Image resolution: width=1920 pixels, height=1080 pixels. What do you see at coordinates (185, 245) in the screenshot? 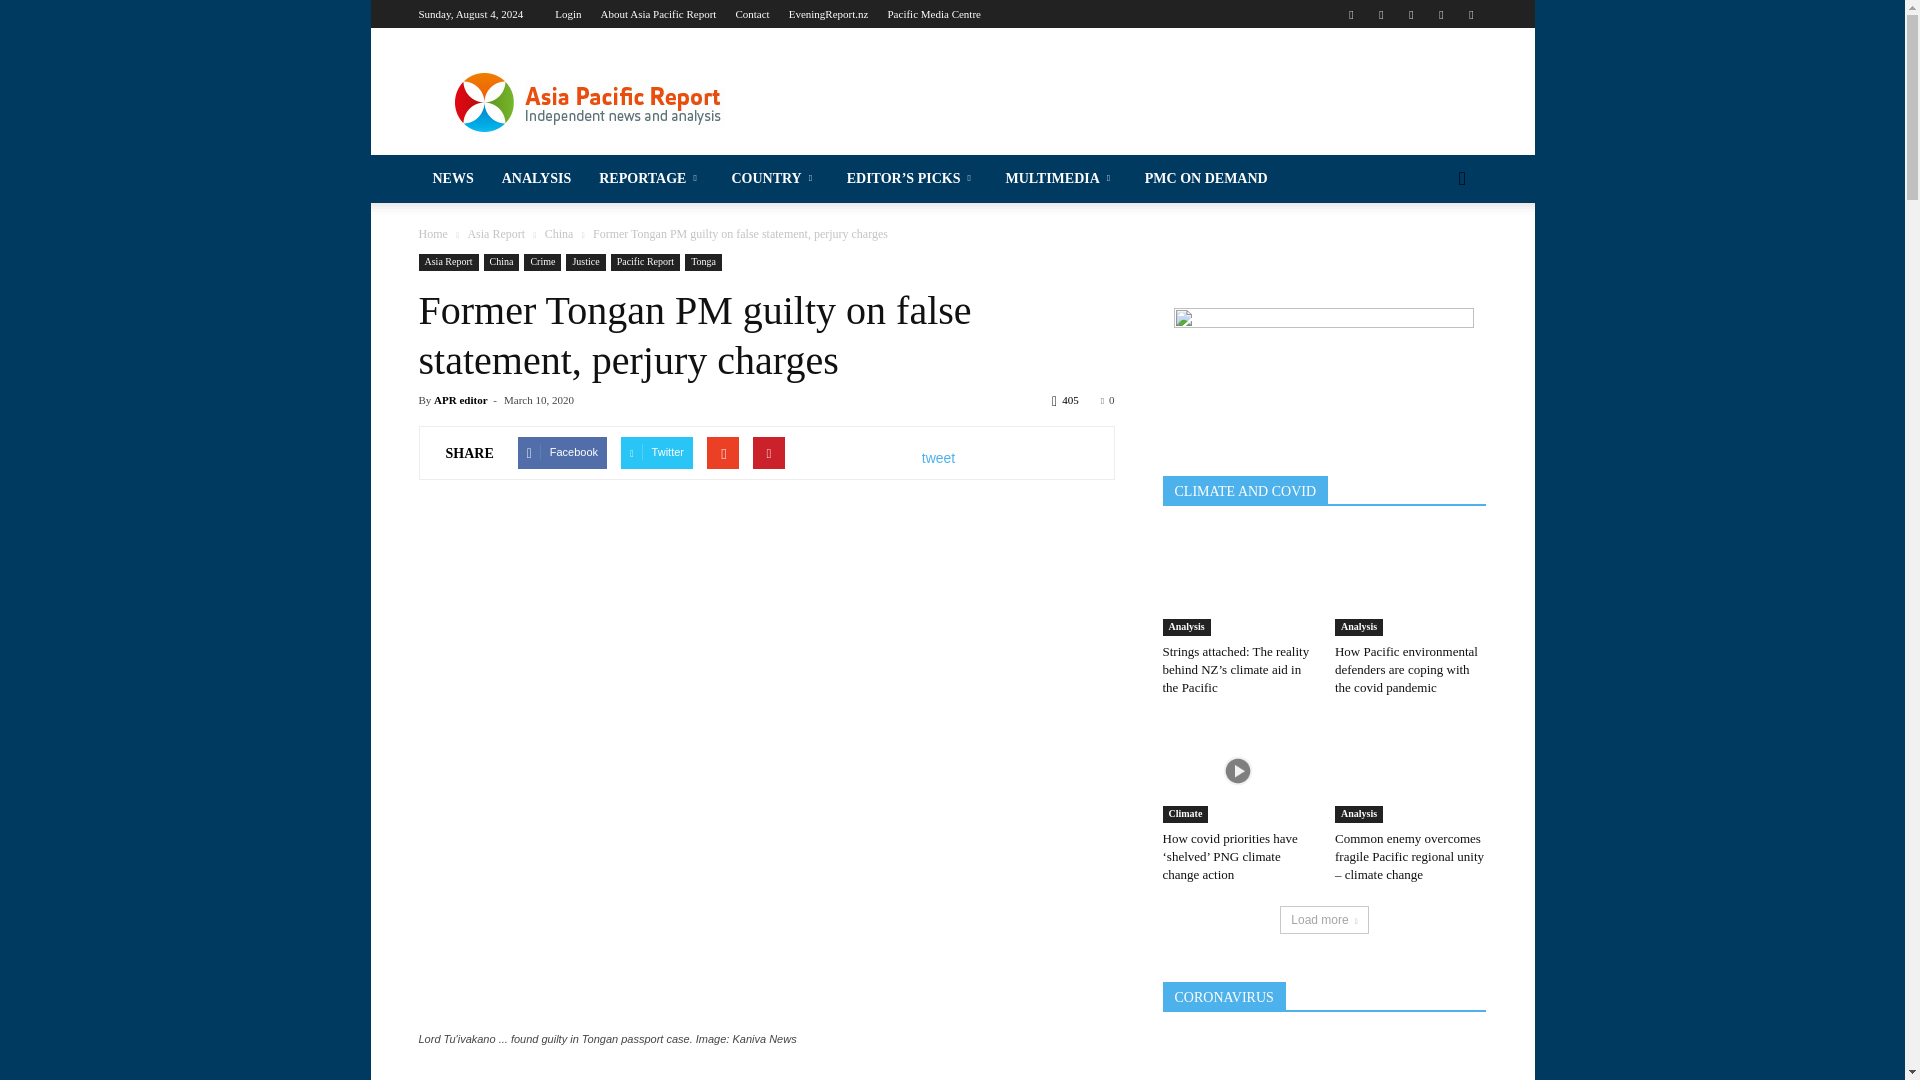
I see `Asia Report` at bounding box center [185, 245].